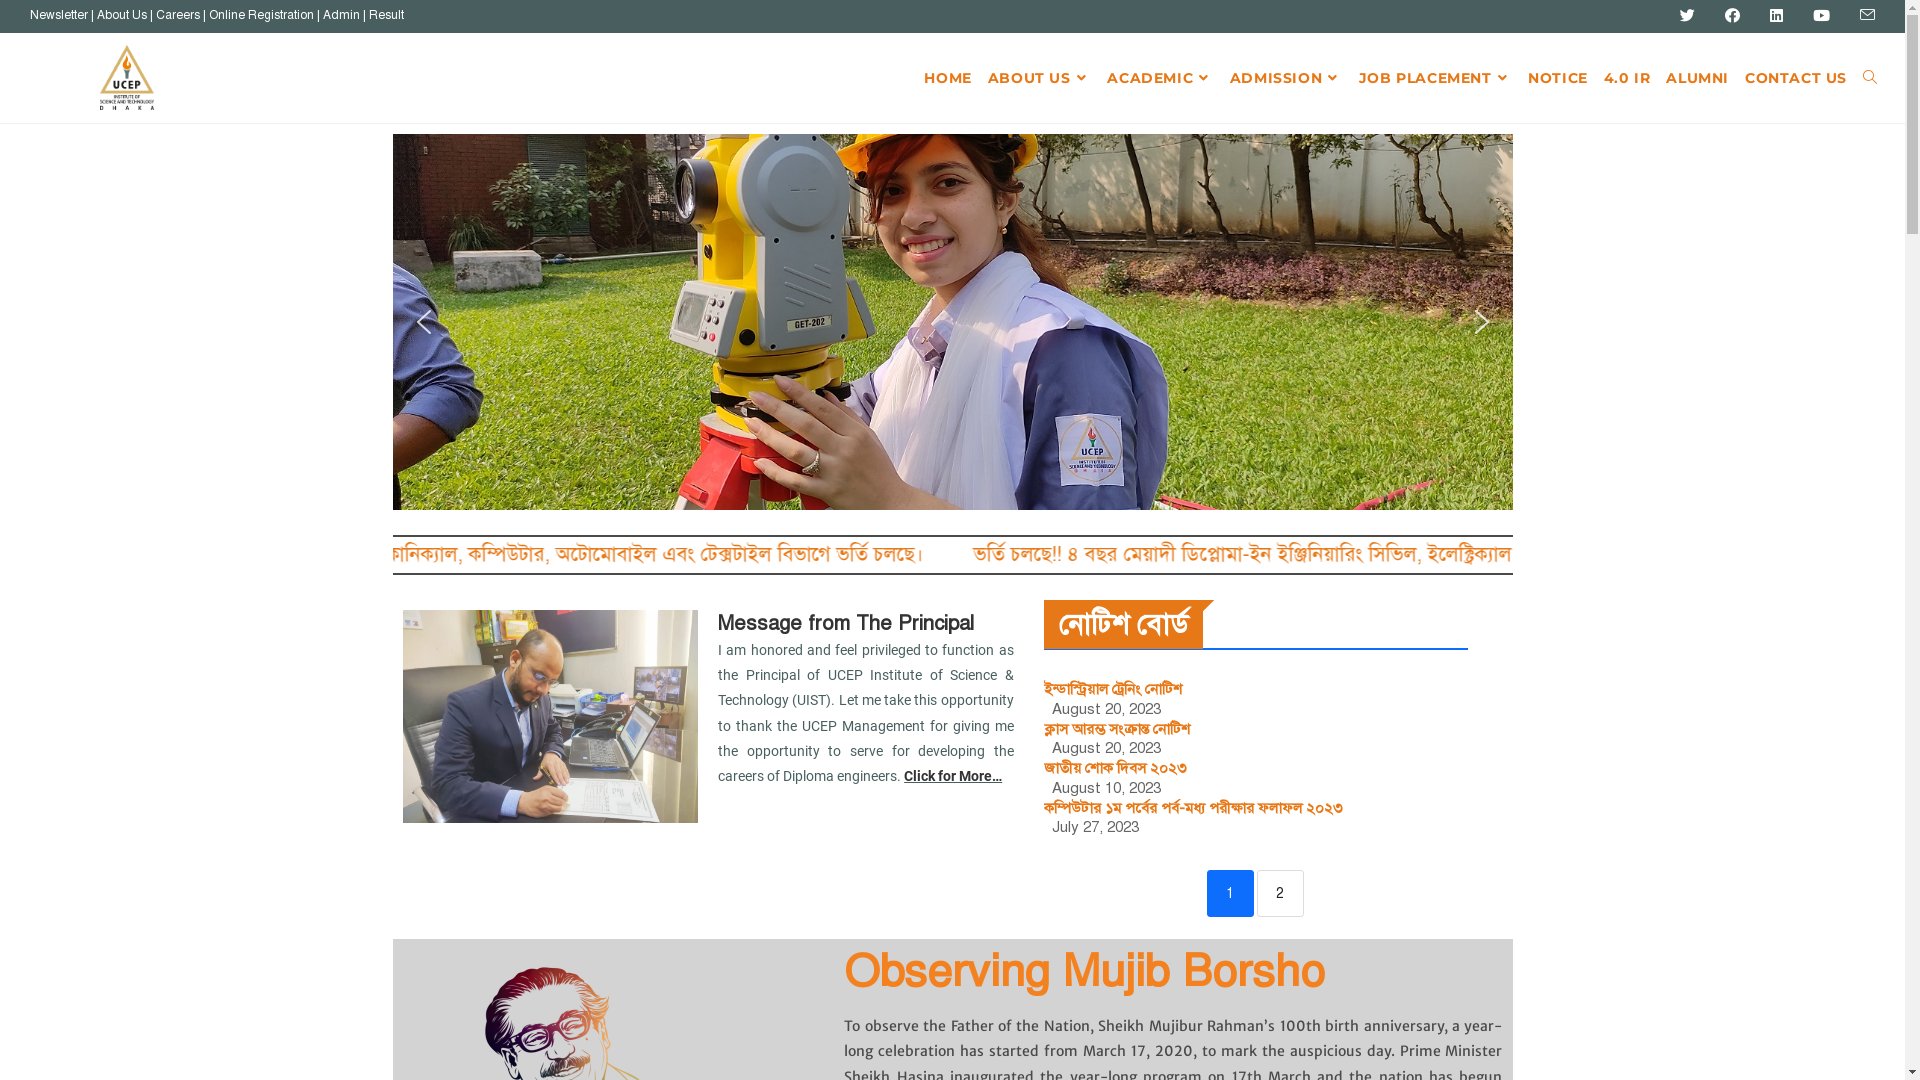 This screenshot has width=1920, height=1080. What do you see at coordinates (1796, 78) in the screenshot?
I see `CONTACT US` at bounding box center [1796, 78].